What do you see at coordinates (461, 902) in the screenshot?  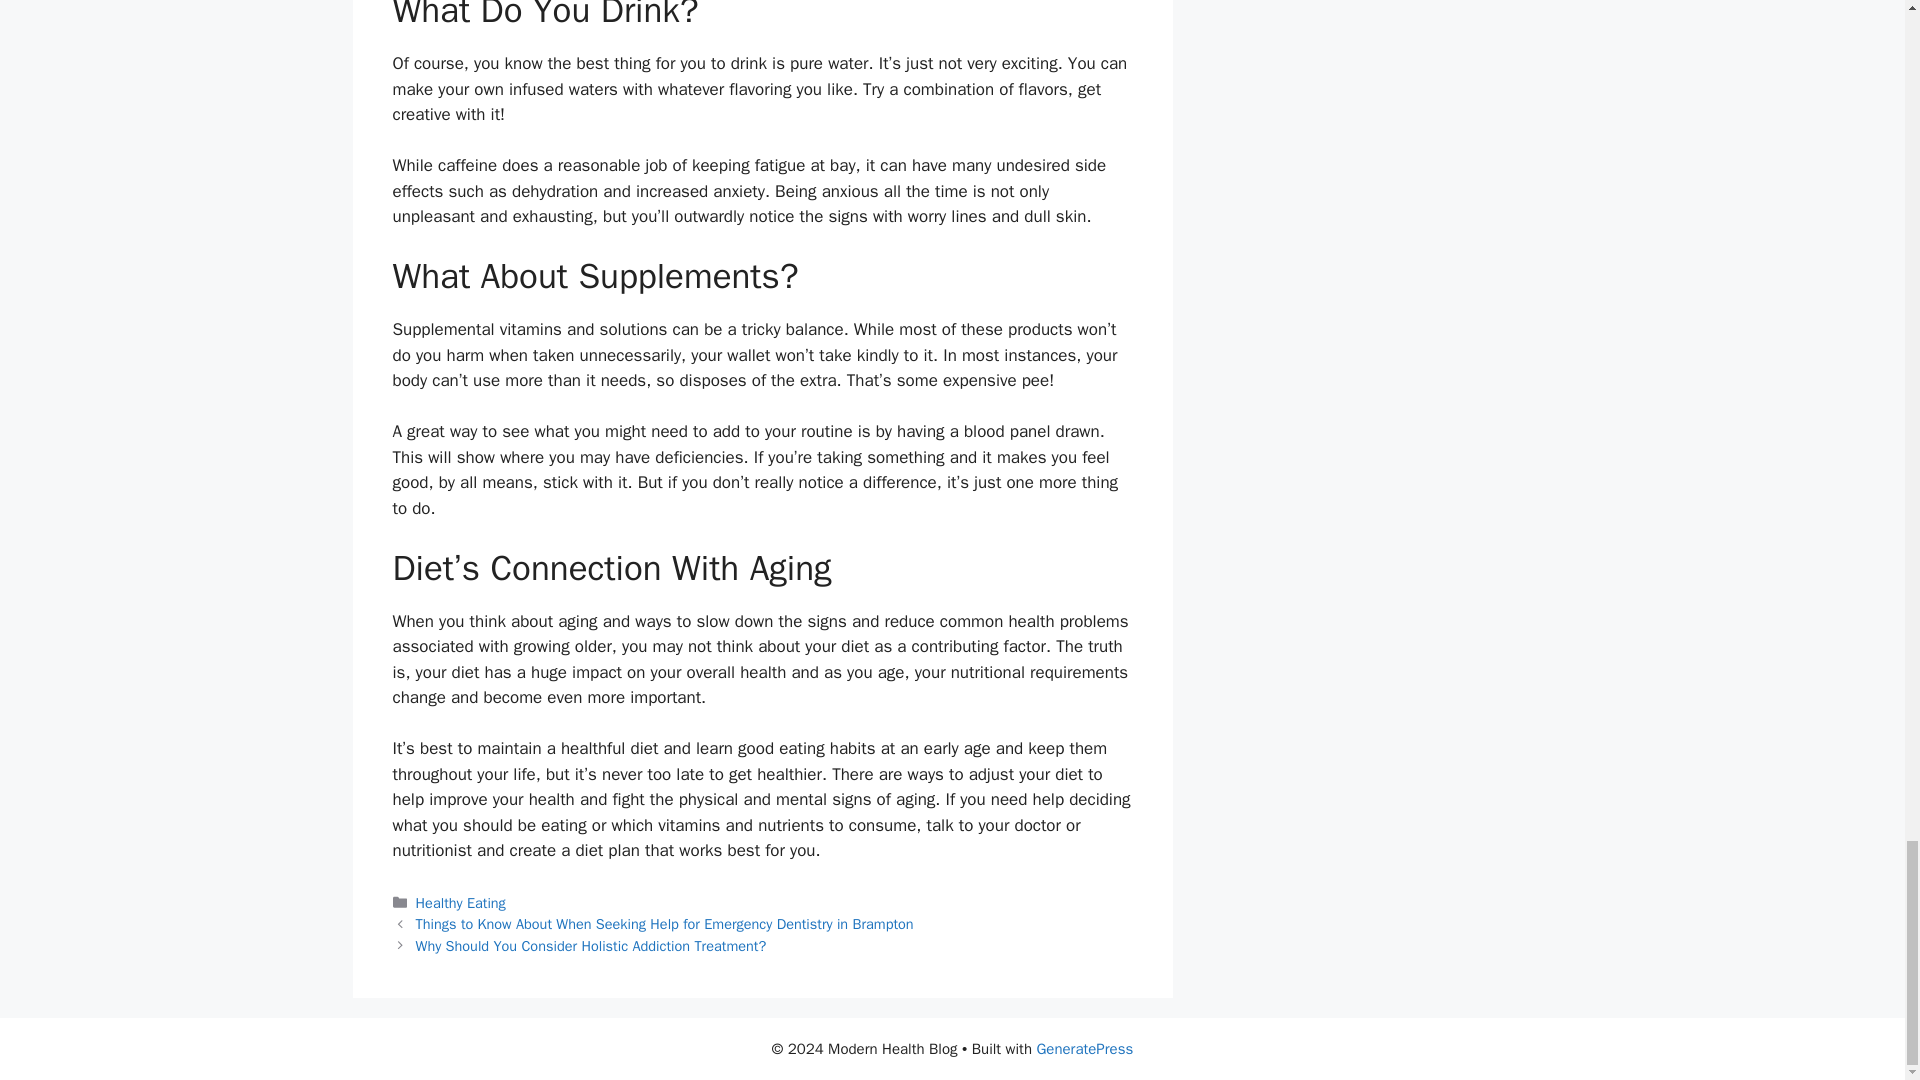 I see `Healthy Eating` at bounding box center [461, 902].